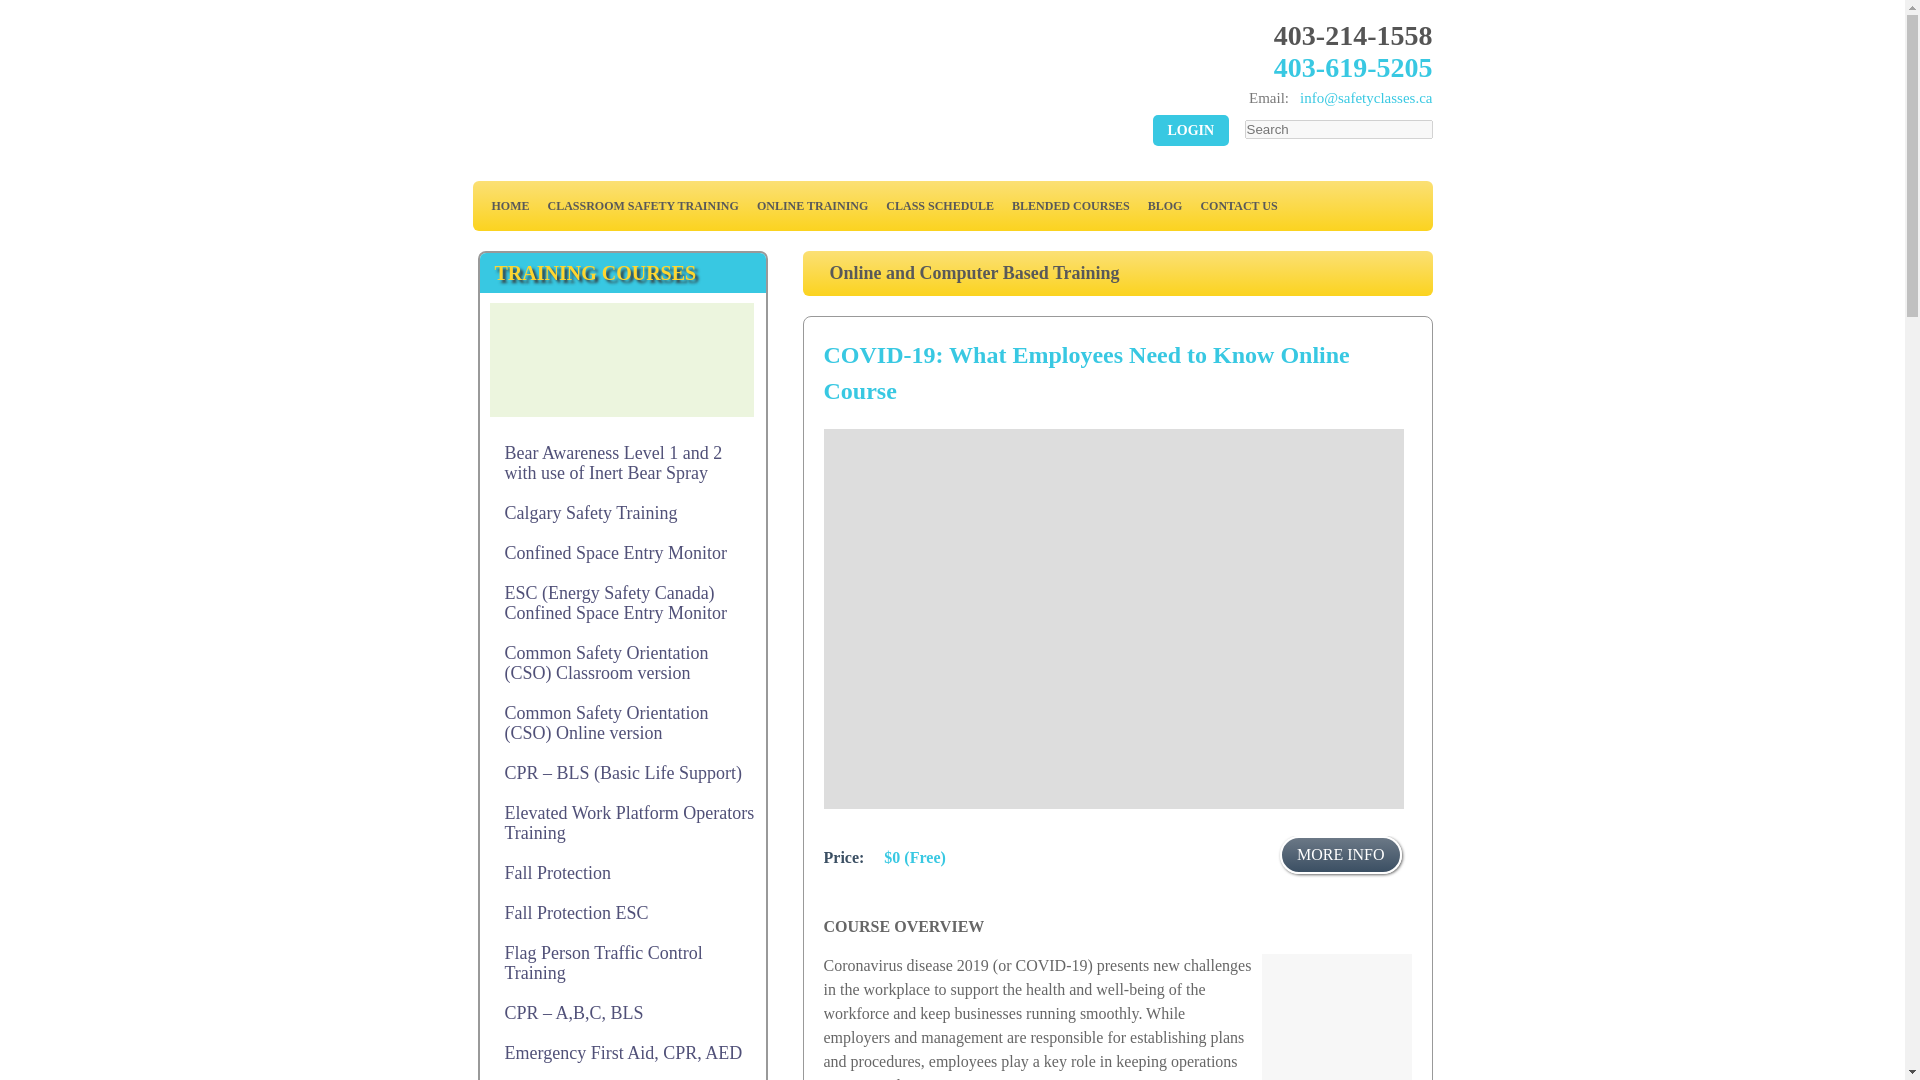  What do you see at coordinates (623, 553) in the screenshot?
I see `Confined Space Entry Monitor` at bounding box center [623, 553].